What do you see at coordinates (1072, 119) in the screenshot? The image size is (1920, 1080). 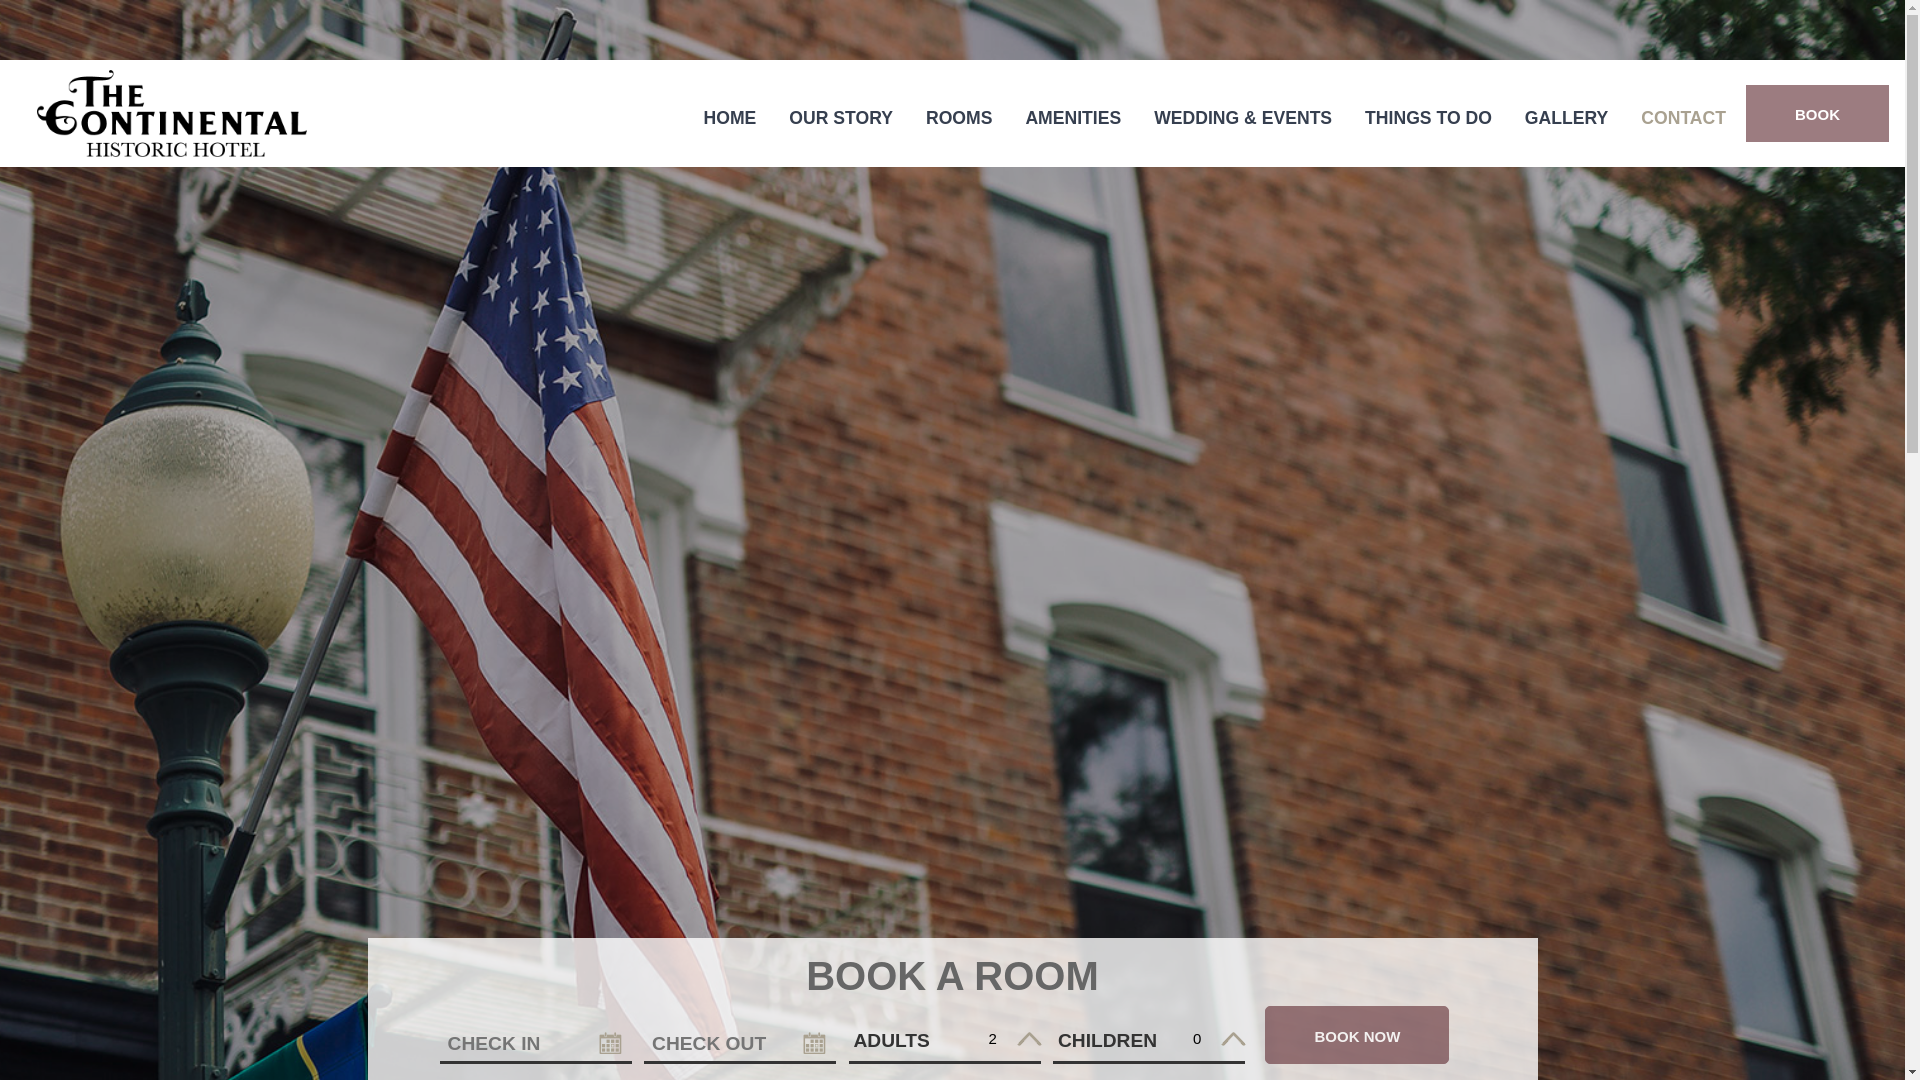 I see `AMENITIES` at bounding box center [1072, 119].